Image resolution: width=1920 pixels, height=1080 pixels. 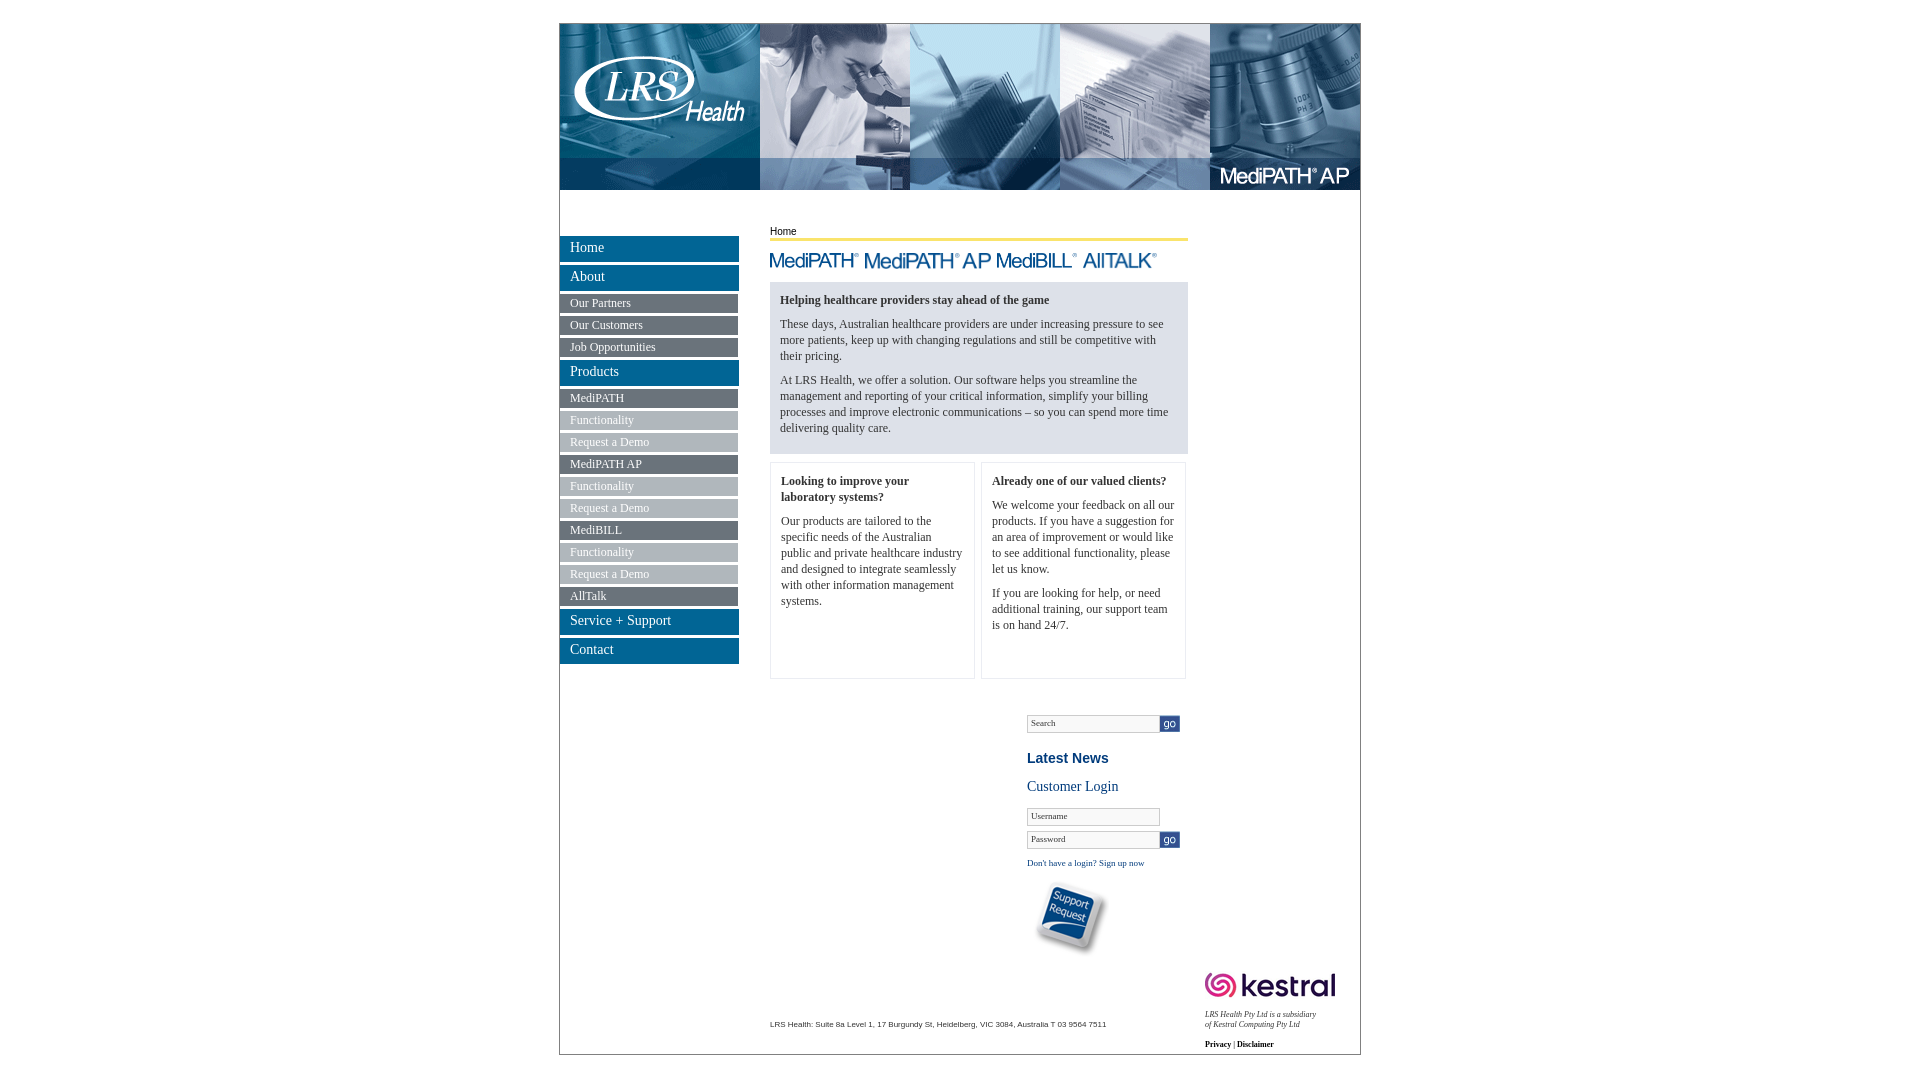 What do you see at coordinates (649, 530) in the screenshot?
I see `MediBILL` at bounding box center [649, 530].